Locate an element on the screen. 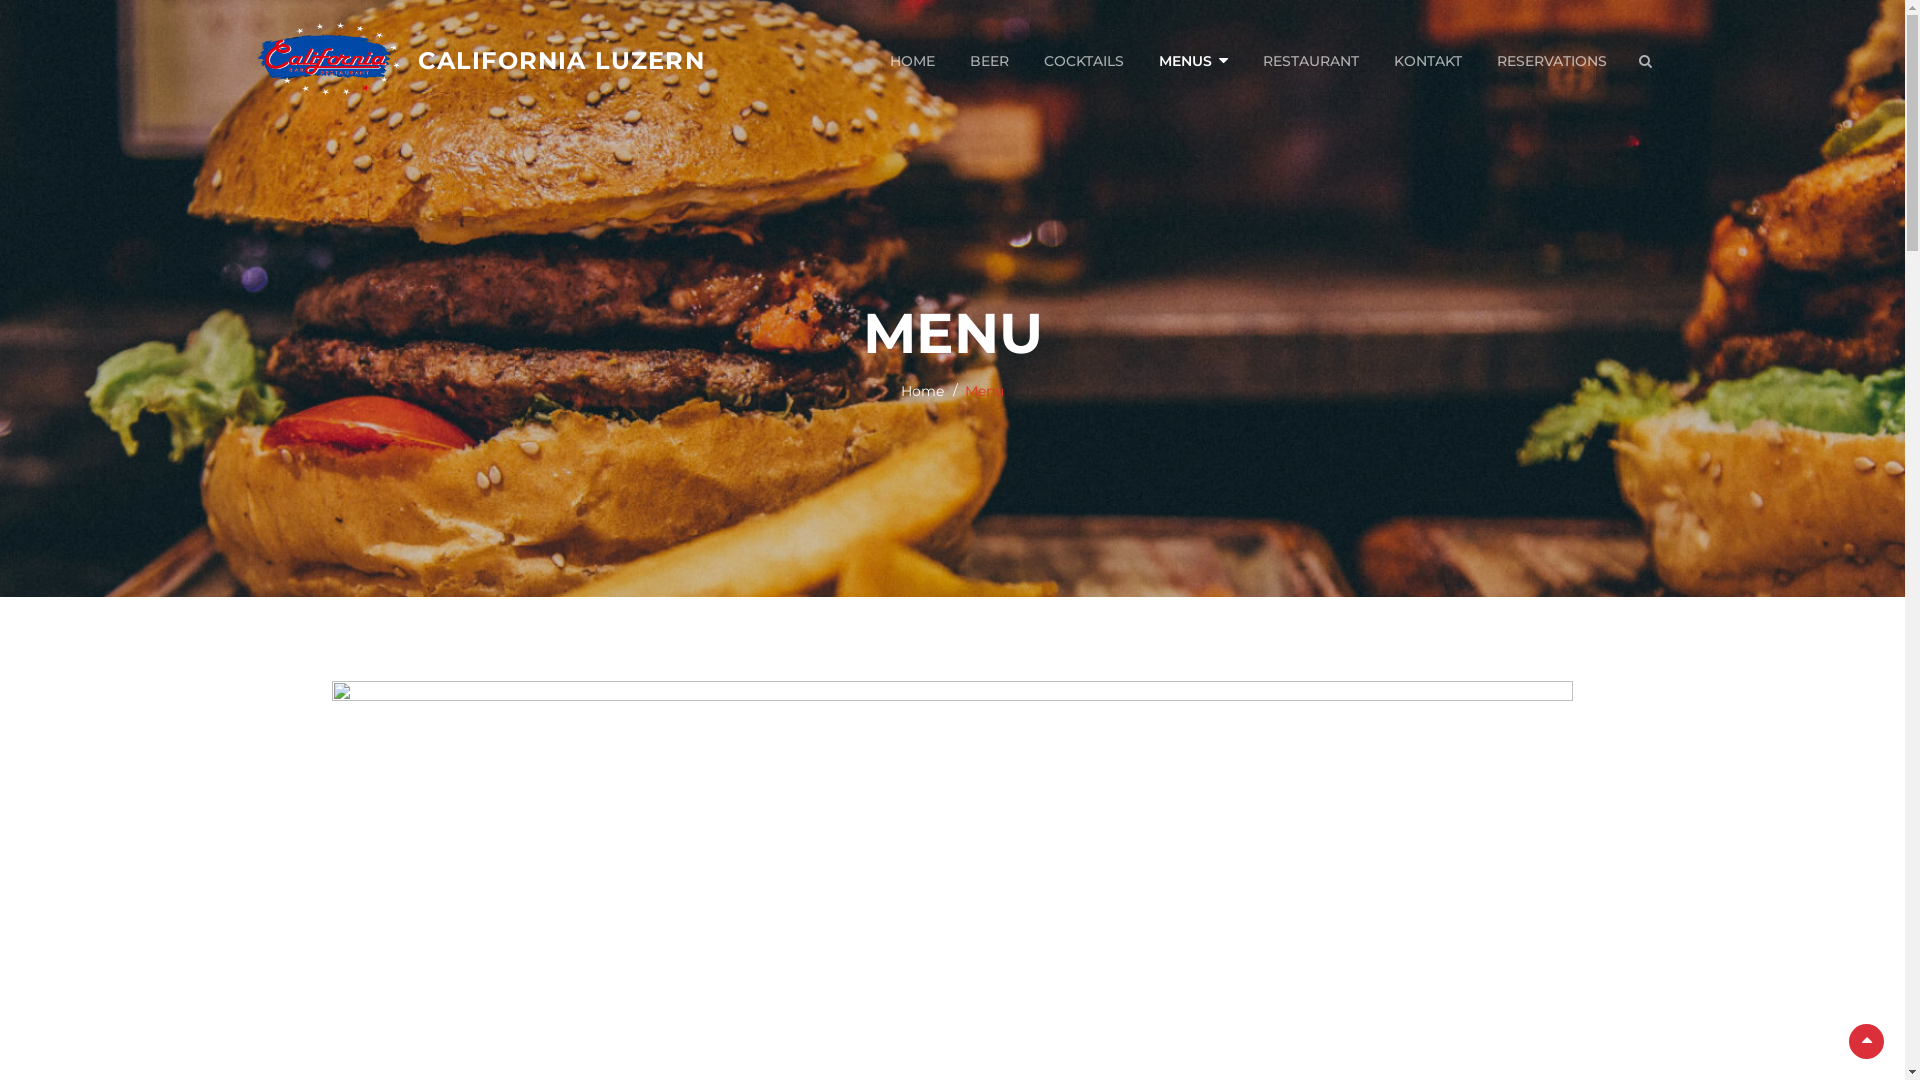  COCKTAILS is located at coordinates (1083, 61).